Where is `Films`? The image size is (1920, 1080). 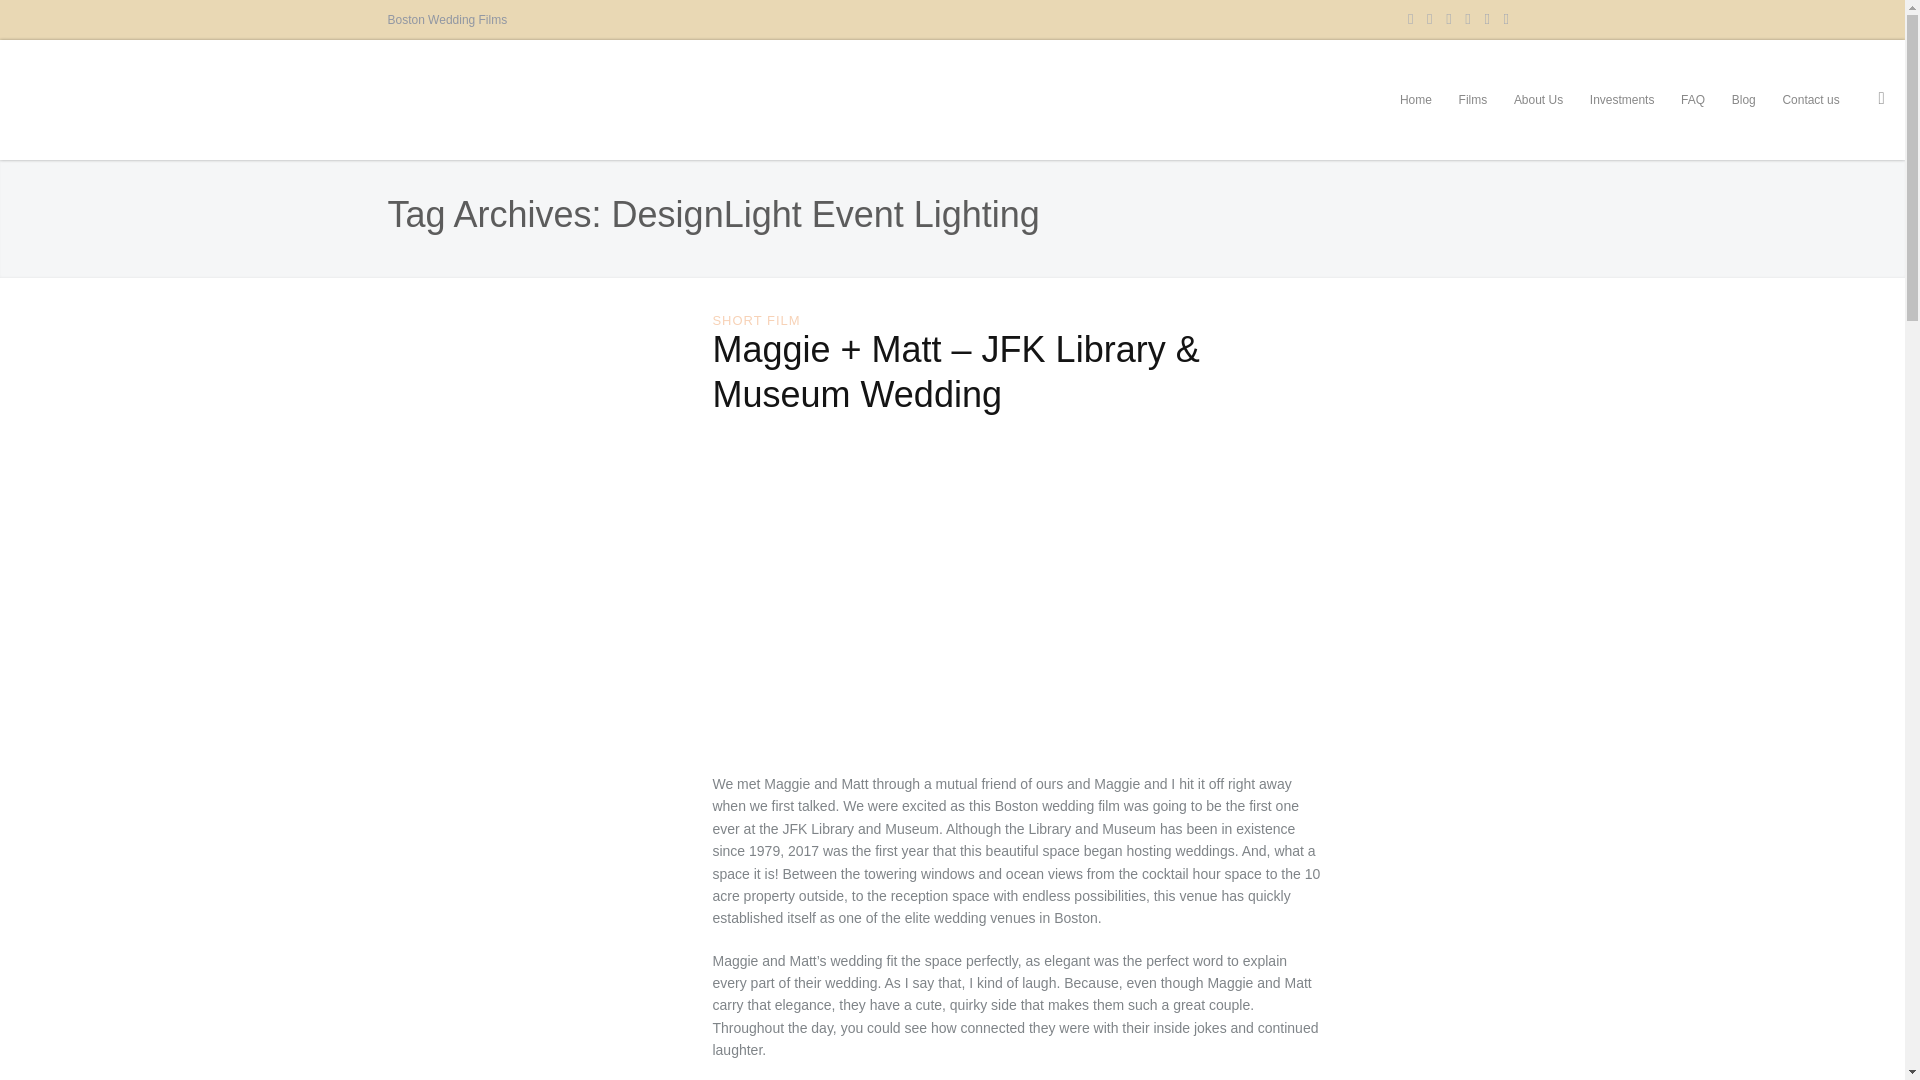
Films is located at coordinates (1472, 99).